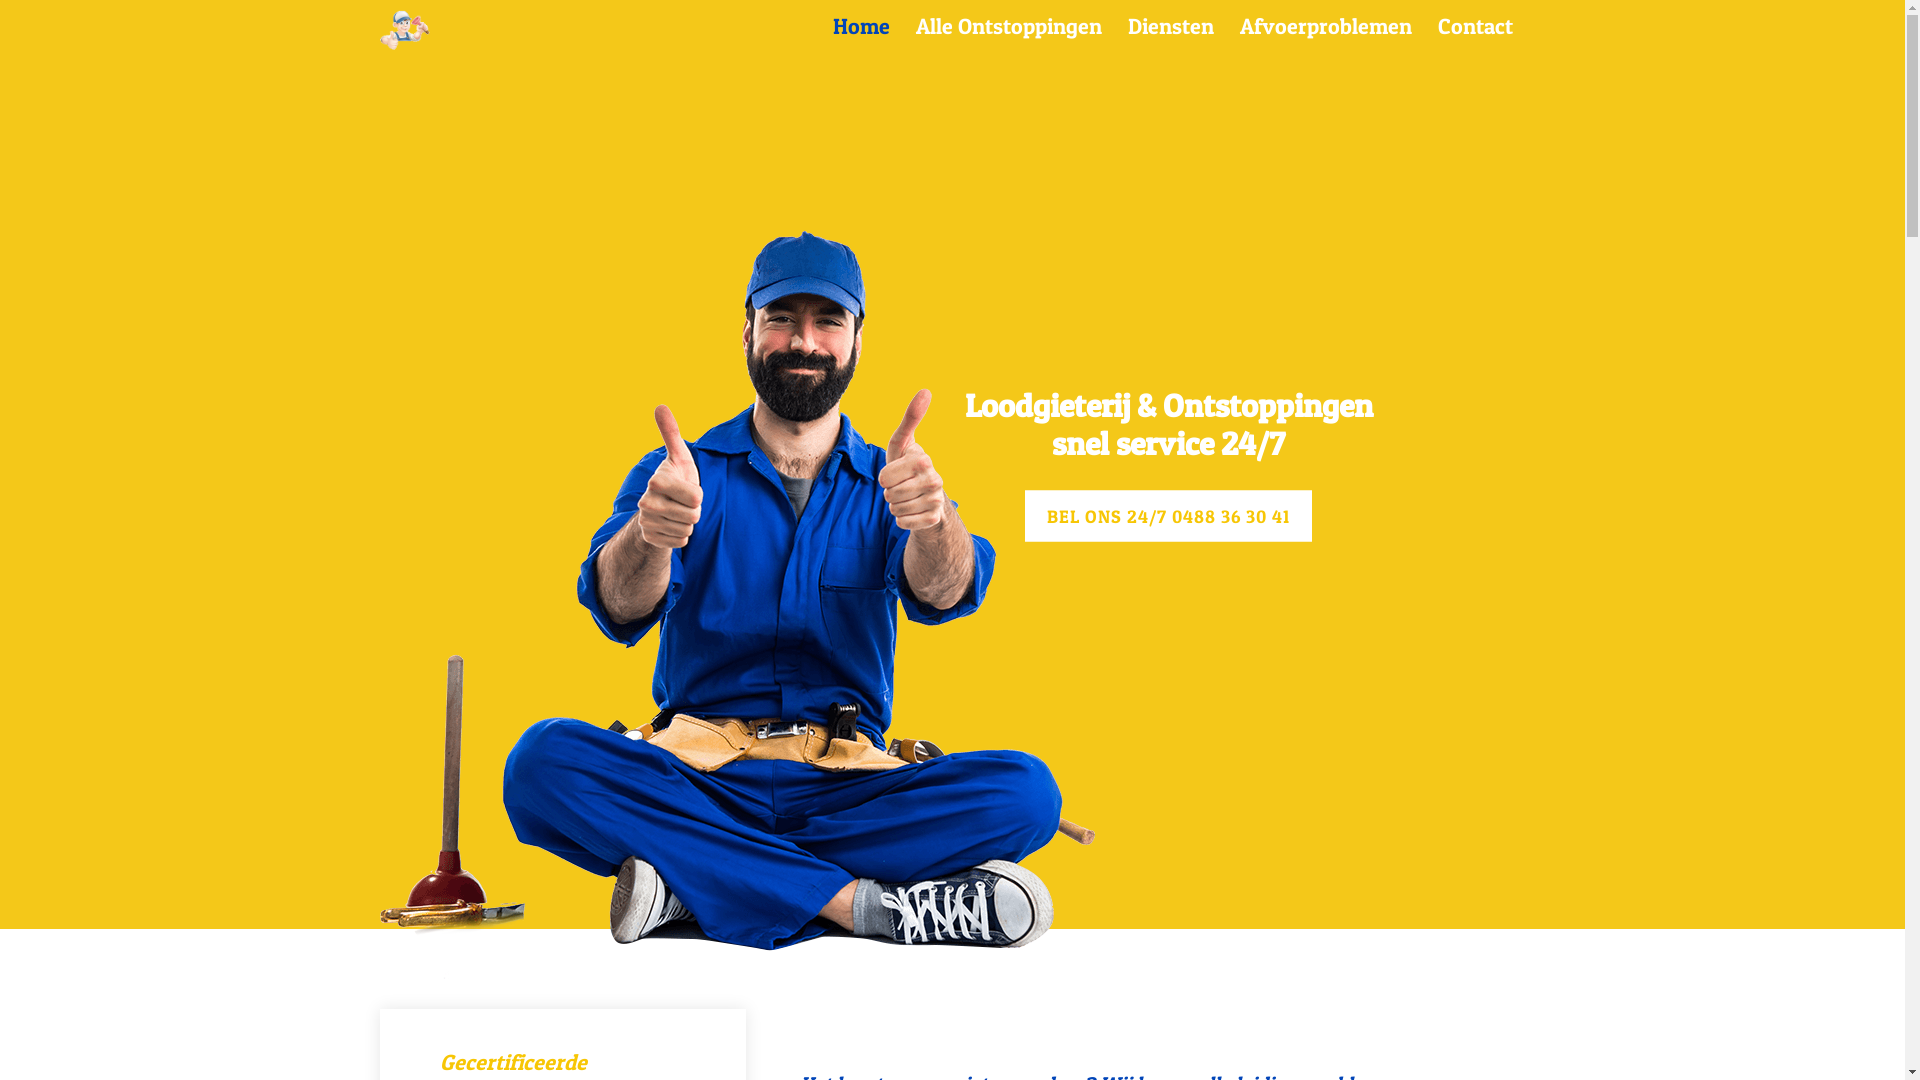 The width and height of the screenshot is (1920, 1080). What do you see at coordinates (1325, 26) in the screenshot?
I see `Afvoerproblemen` at bounding box center [1325, 26].